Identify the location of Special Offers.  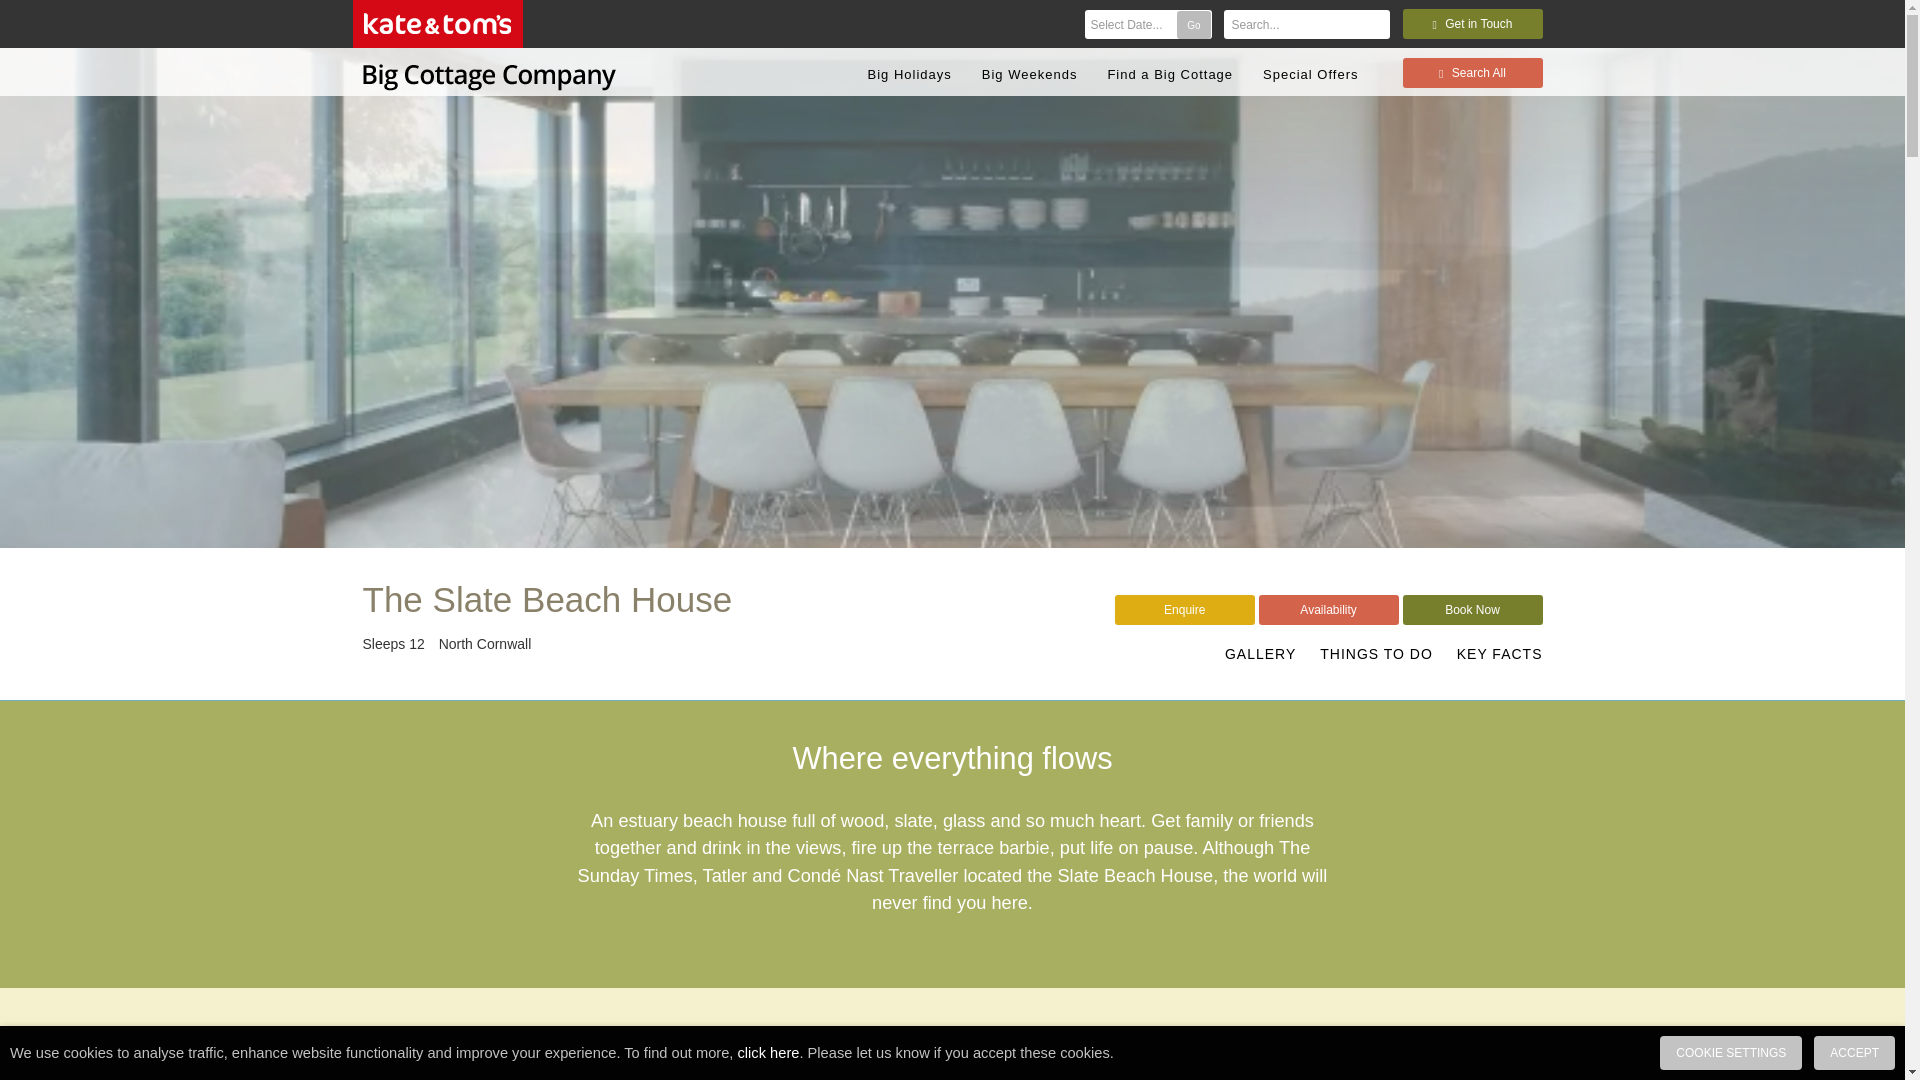
(1309, 74).